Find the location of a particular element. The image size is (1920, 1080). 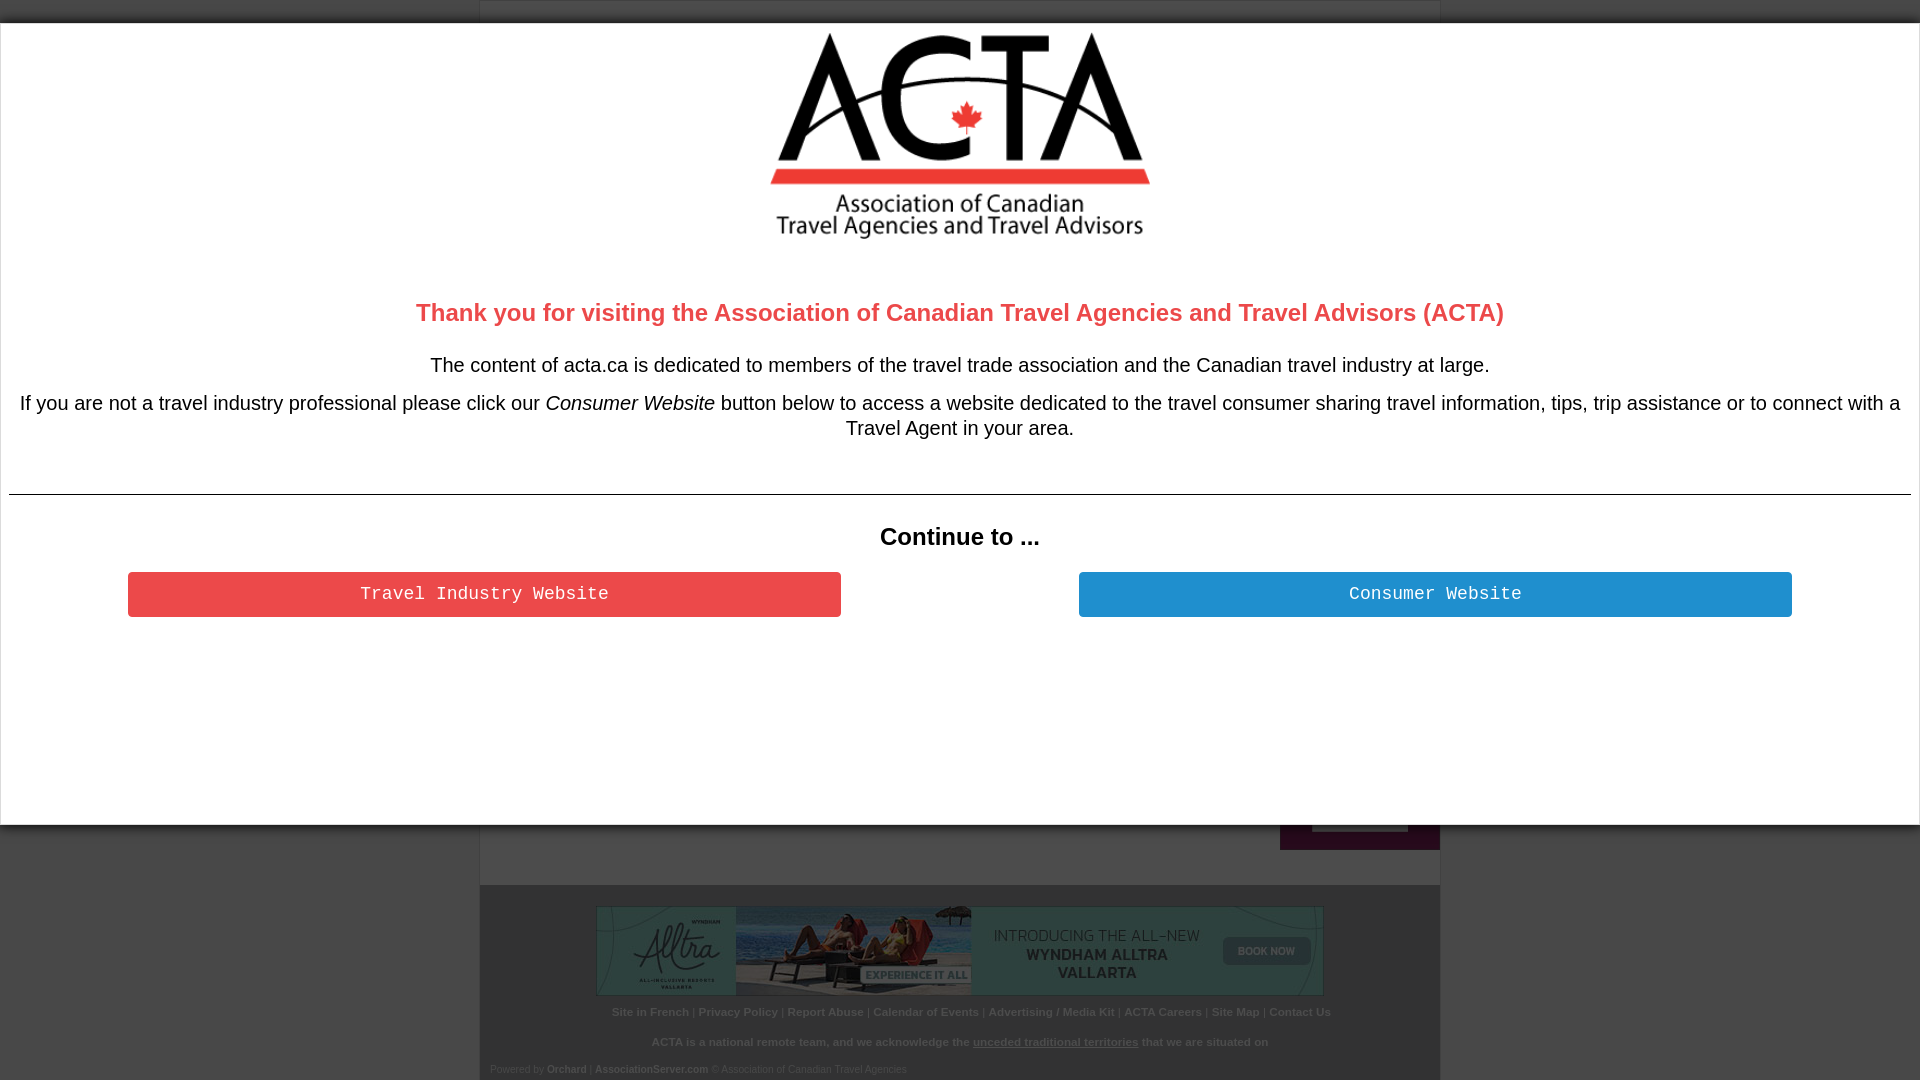

MEMBER RESOURCES is located at coordinates (1154, 164).